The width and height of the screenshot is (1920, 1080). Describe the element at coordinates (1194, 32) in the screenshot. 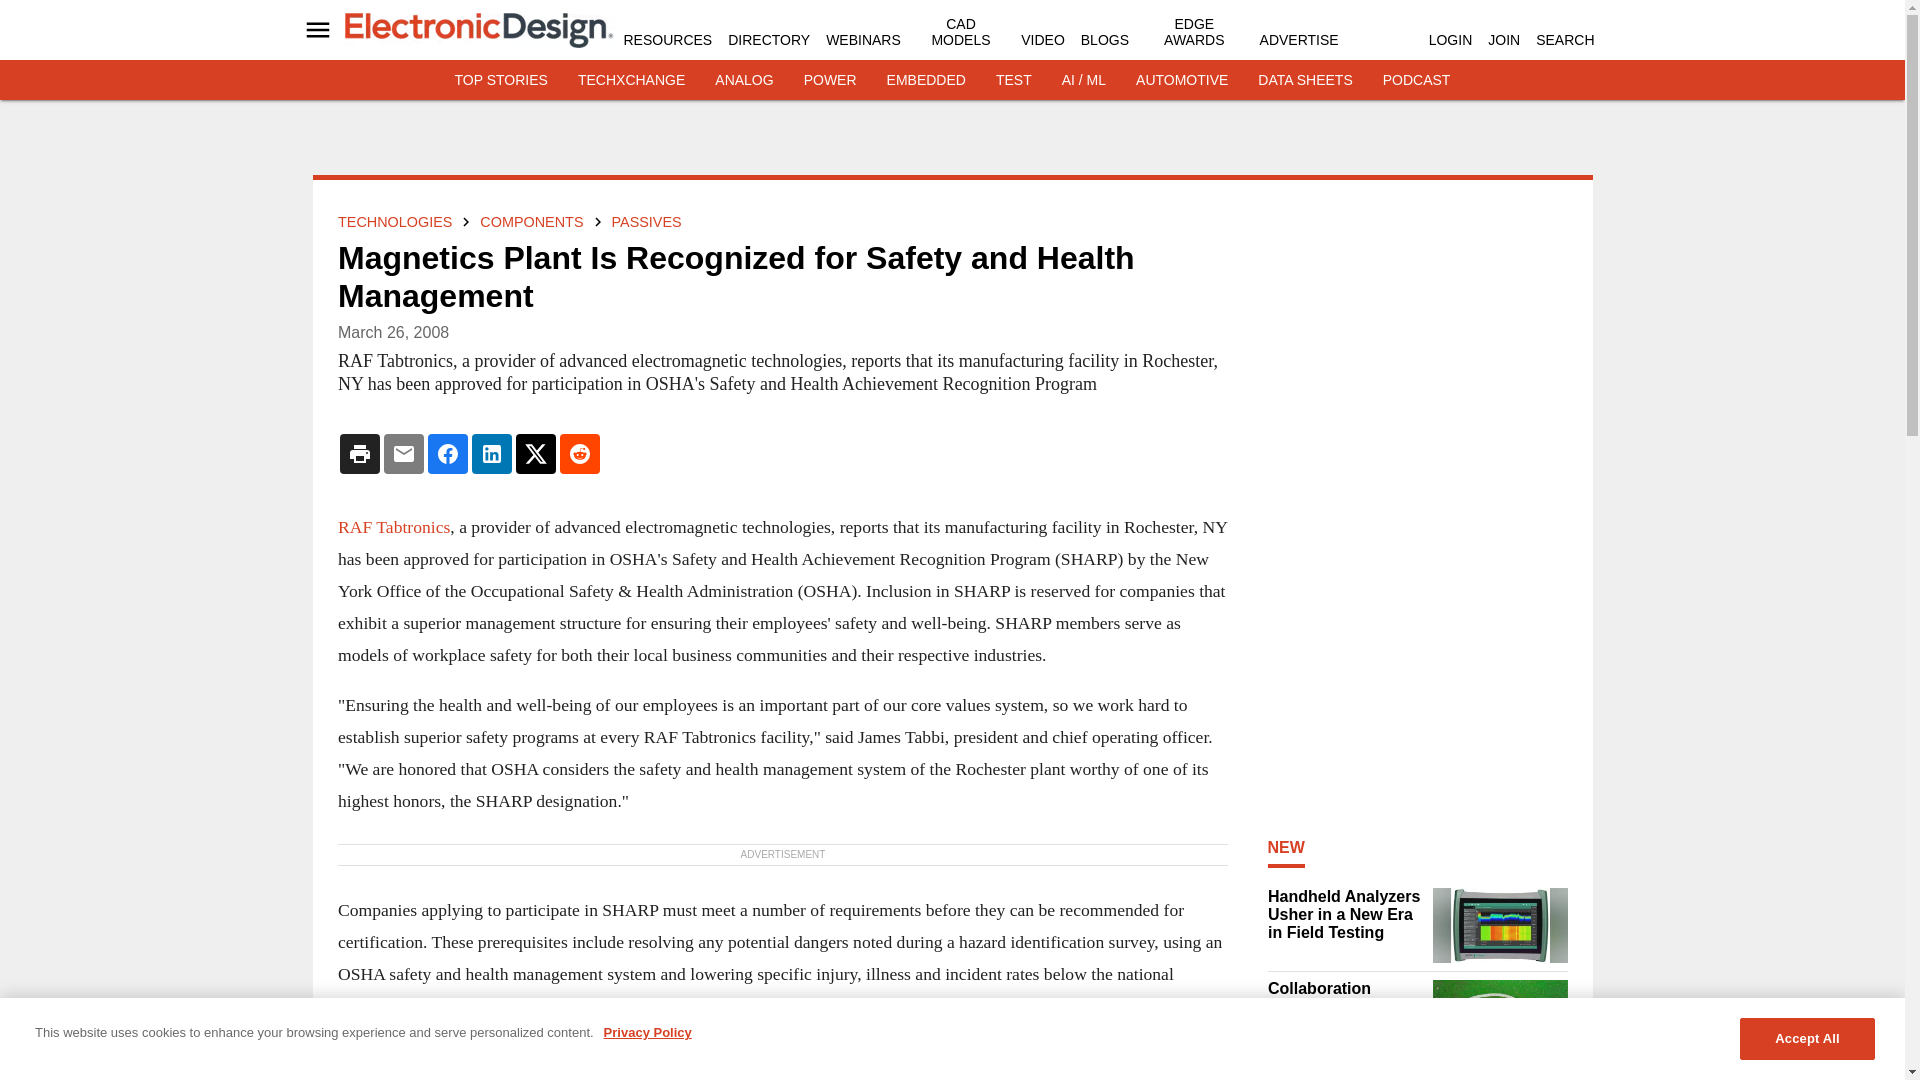

I see `EDGE AWARDS` at that location.